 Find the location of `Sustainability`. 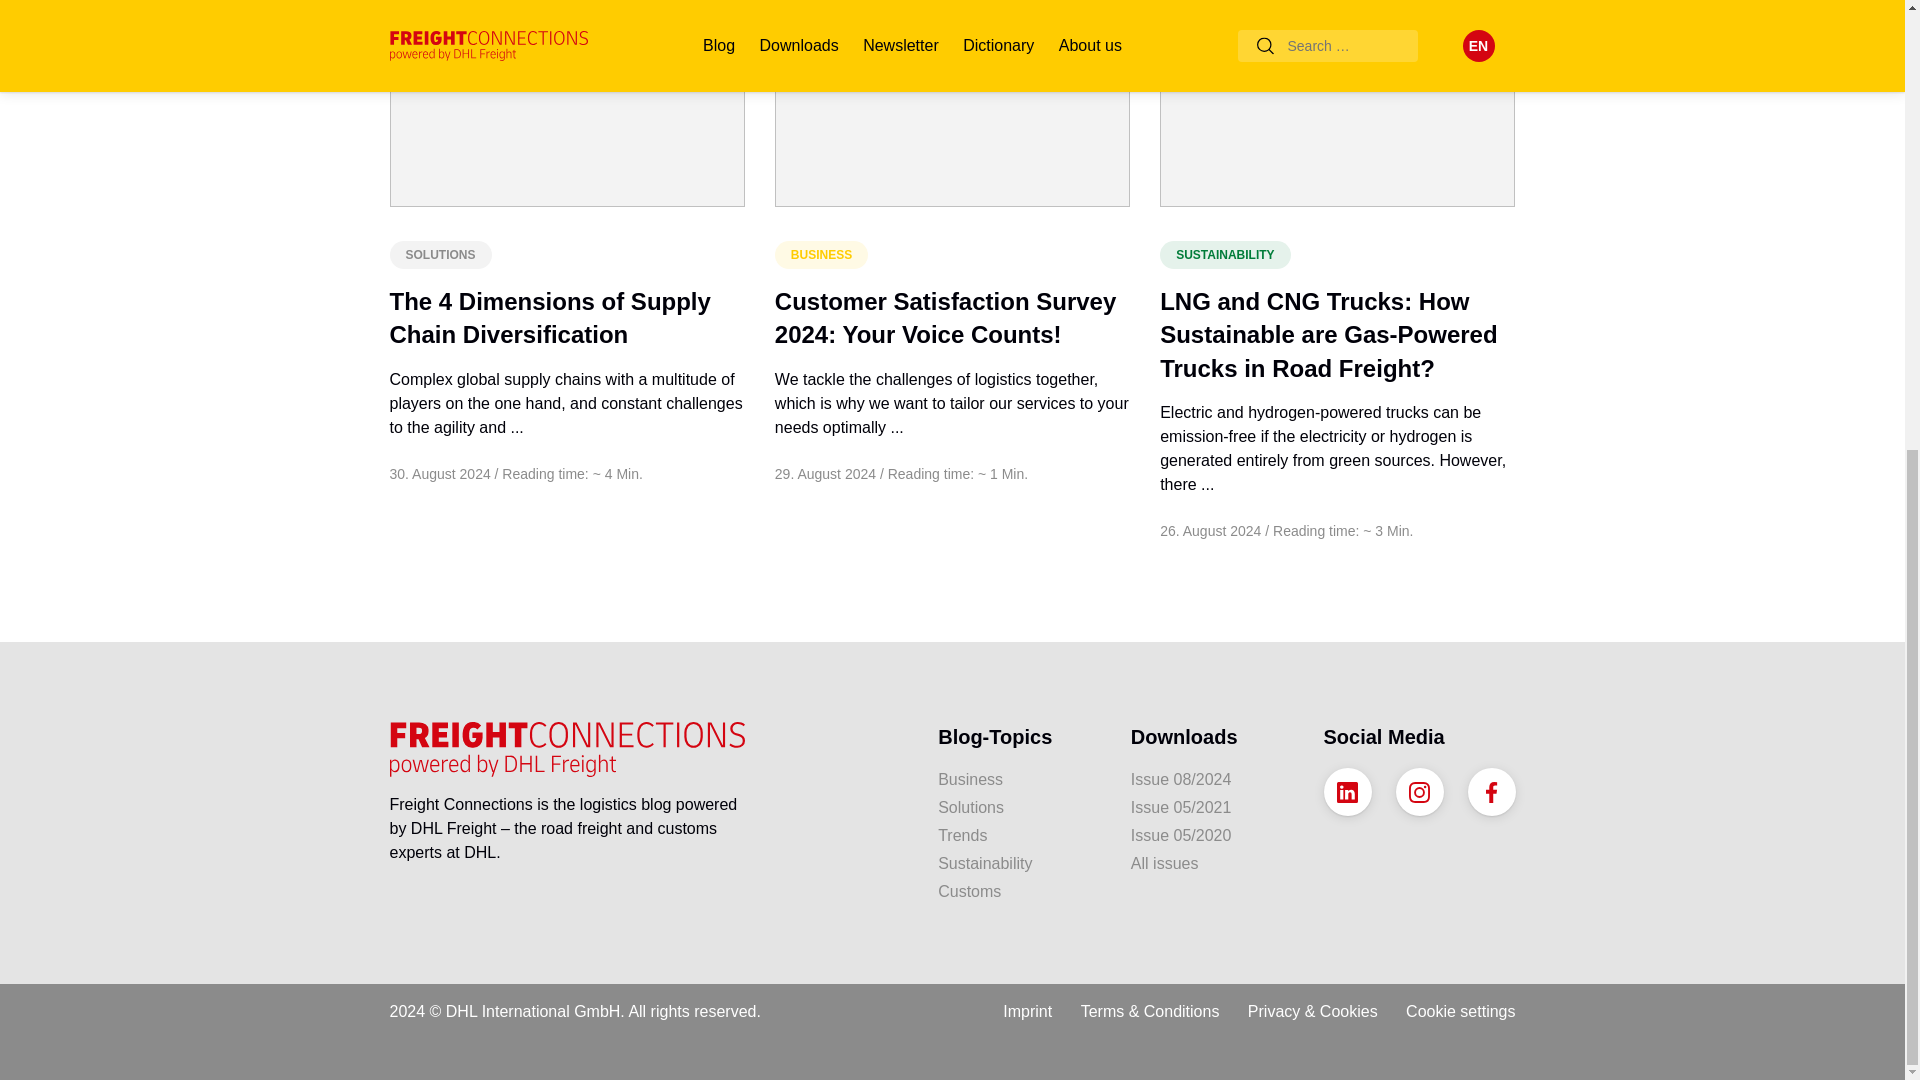

Sustainability is located at coordinates (1019, 864).